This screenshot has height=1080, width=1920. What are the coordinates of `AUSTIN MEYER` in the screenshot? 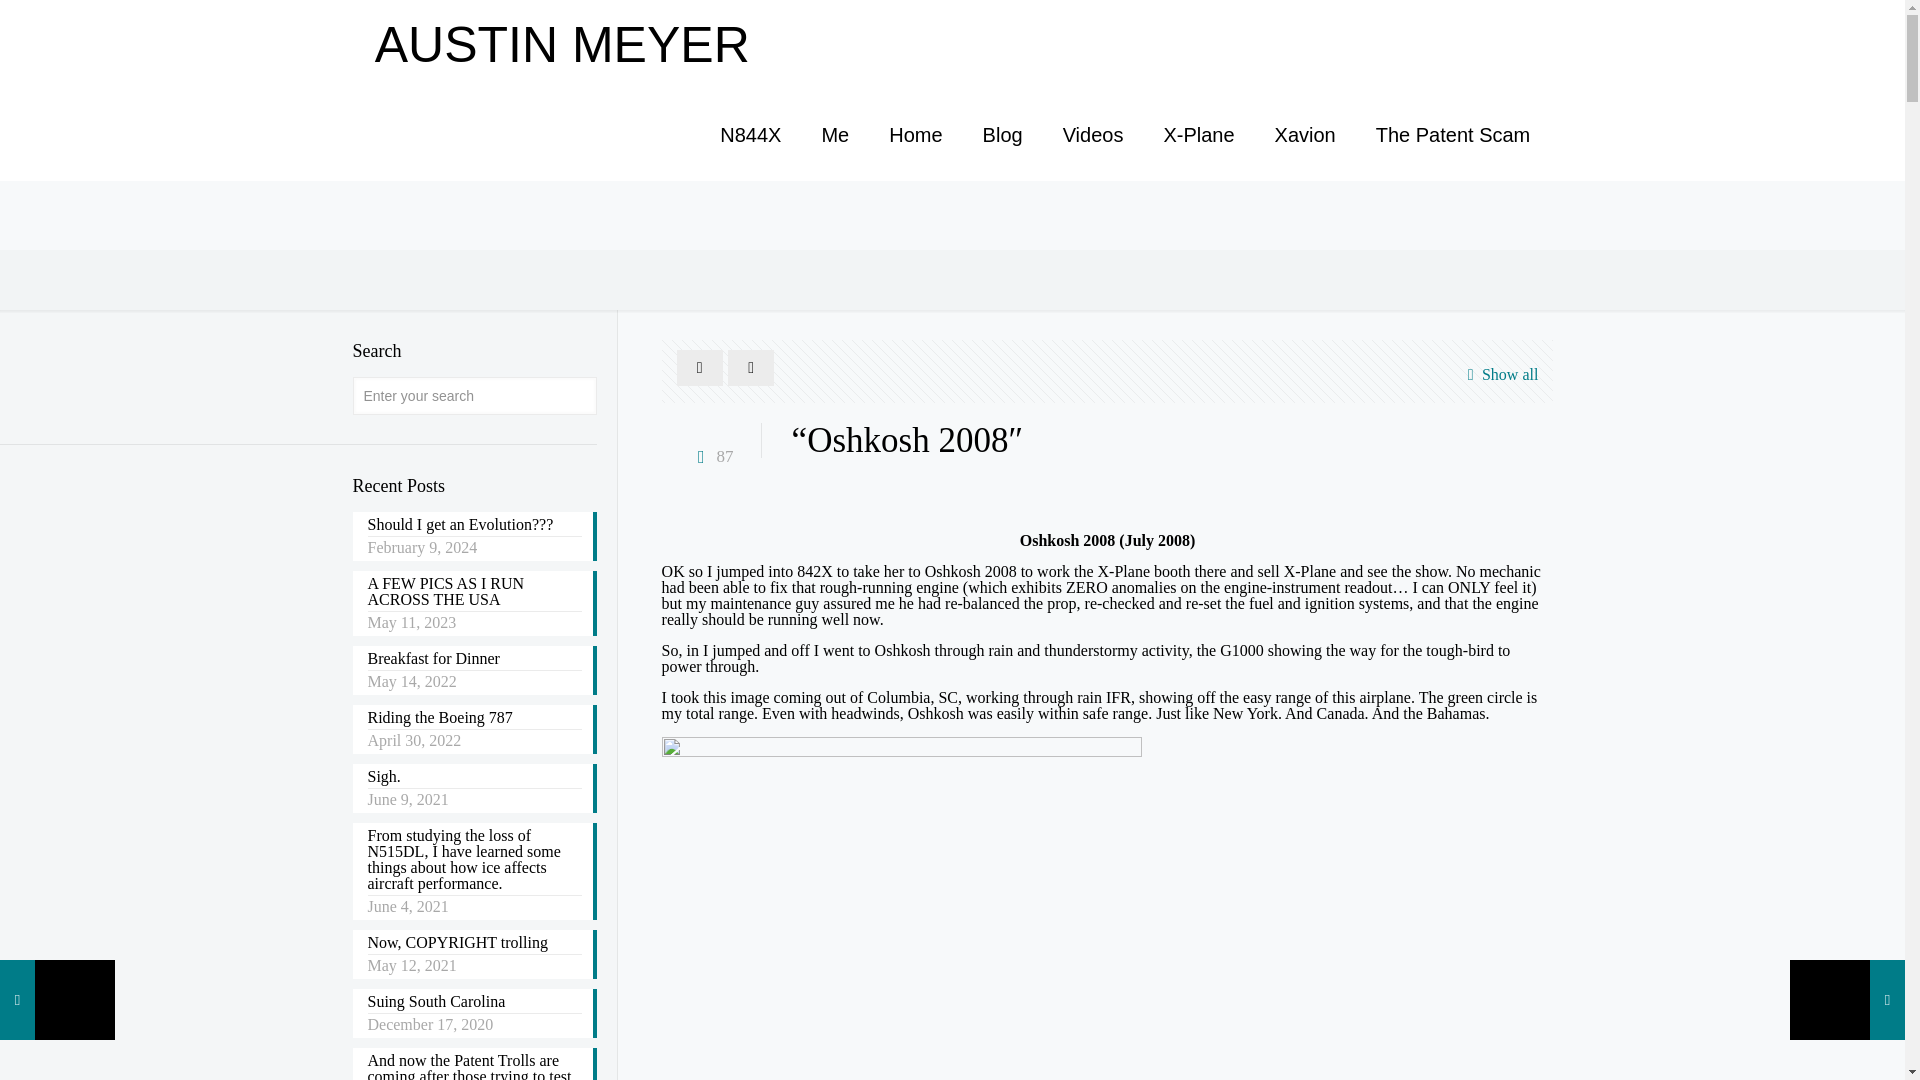 It's located at (562, 44).